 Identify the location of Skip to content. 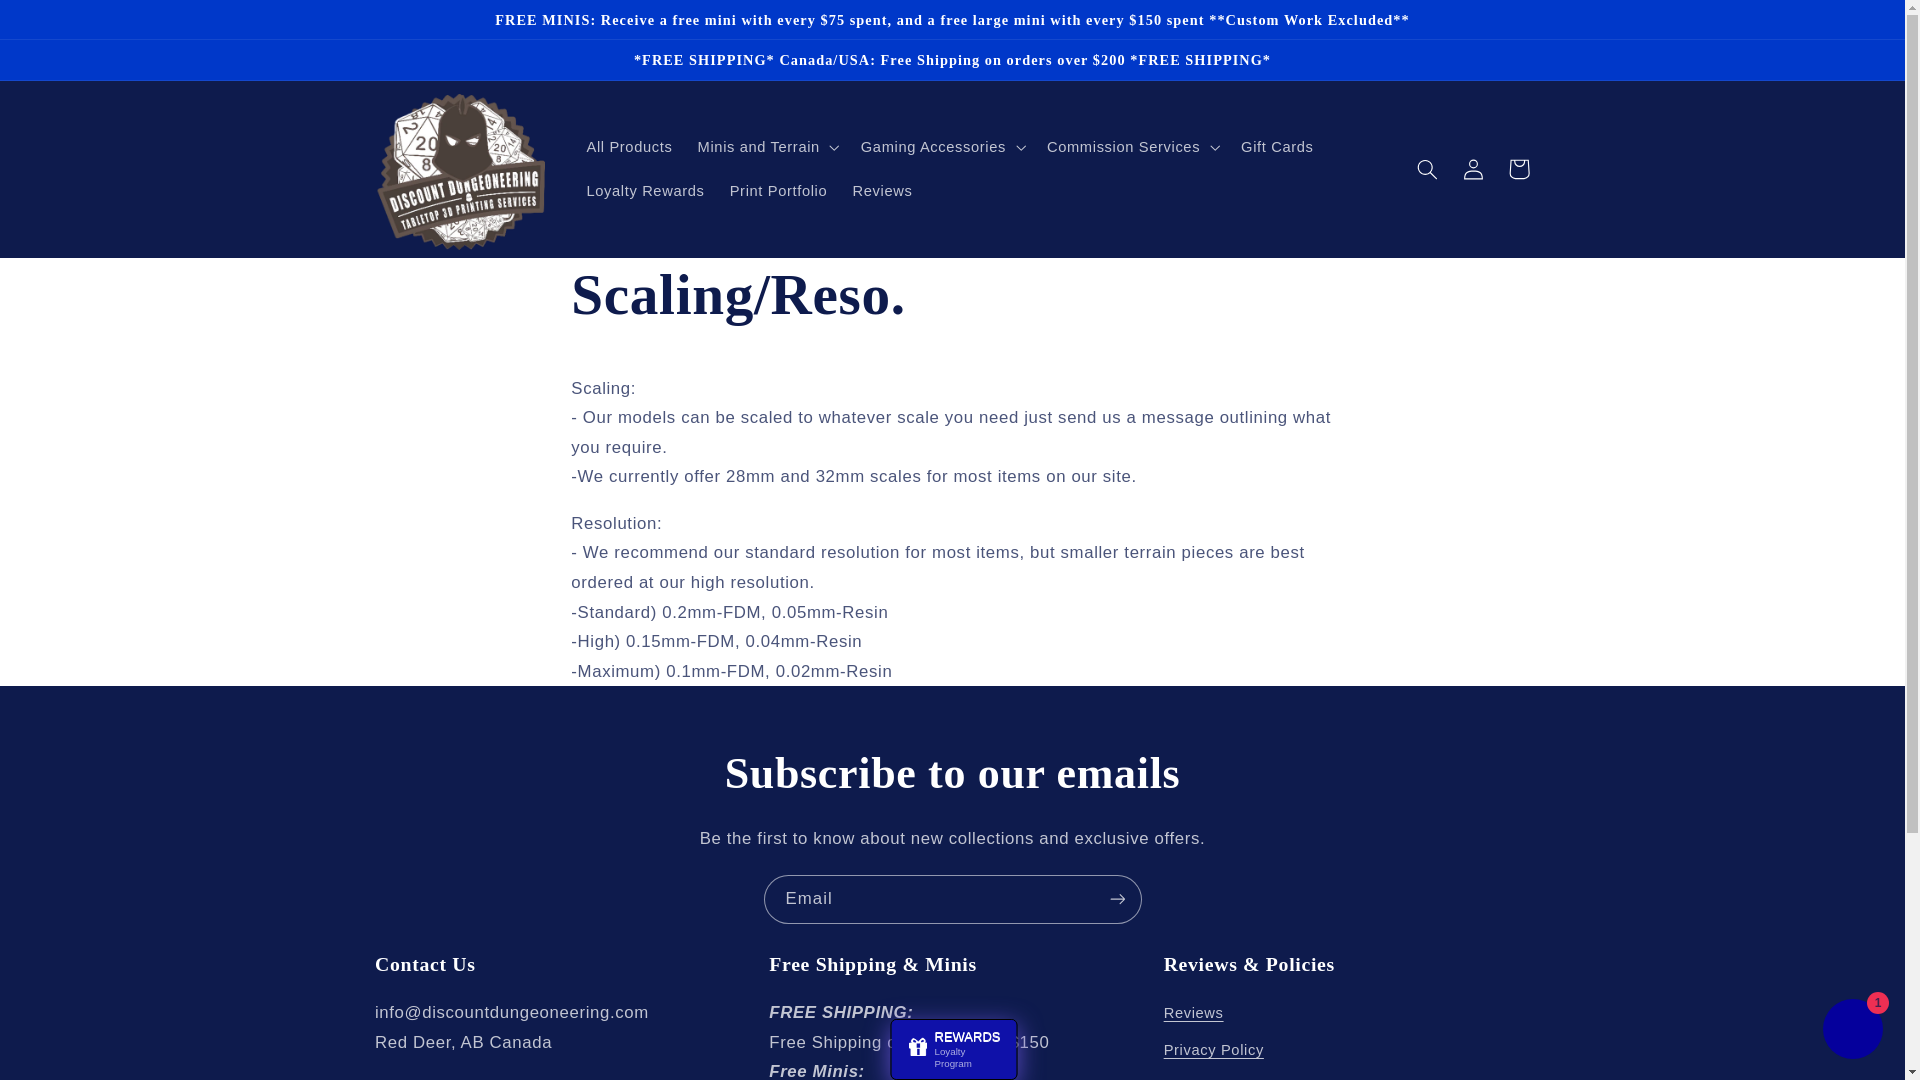
(63, 24).